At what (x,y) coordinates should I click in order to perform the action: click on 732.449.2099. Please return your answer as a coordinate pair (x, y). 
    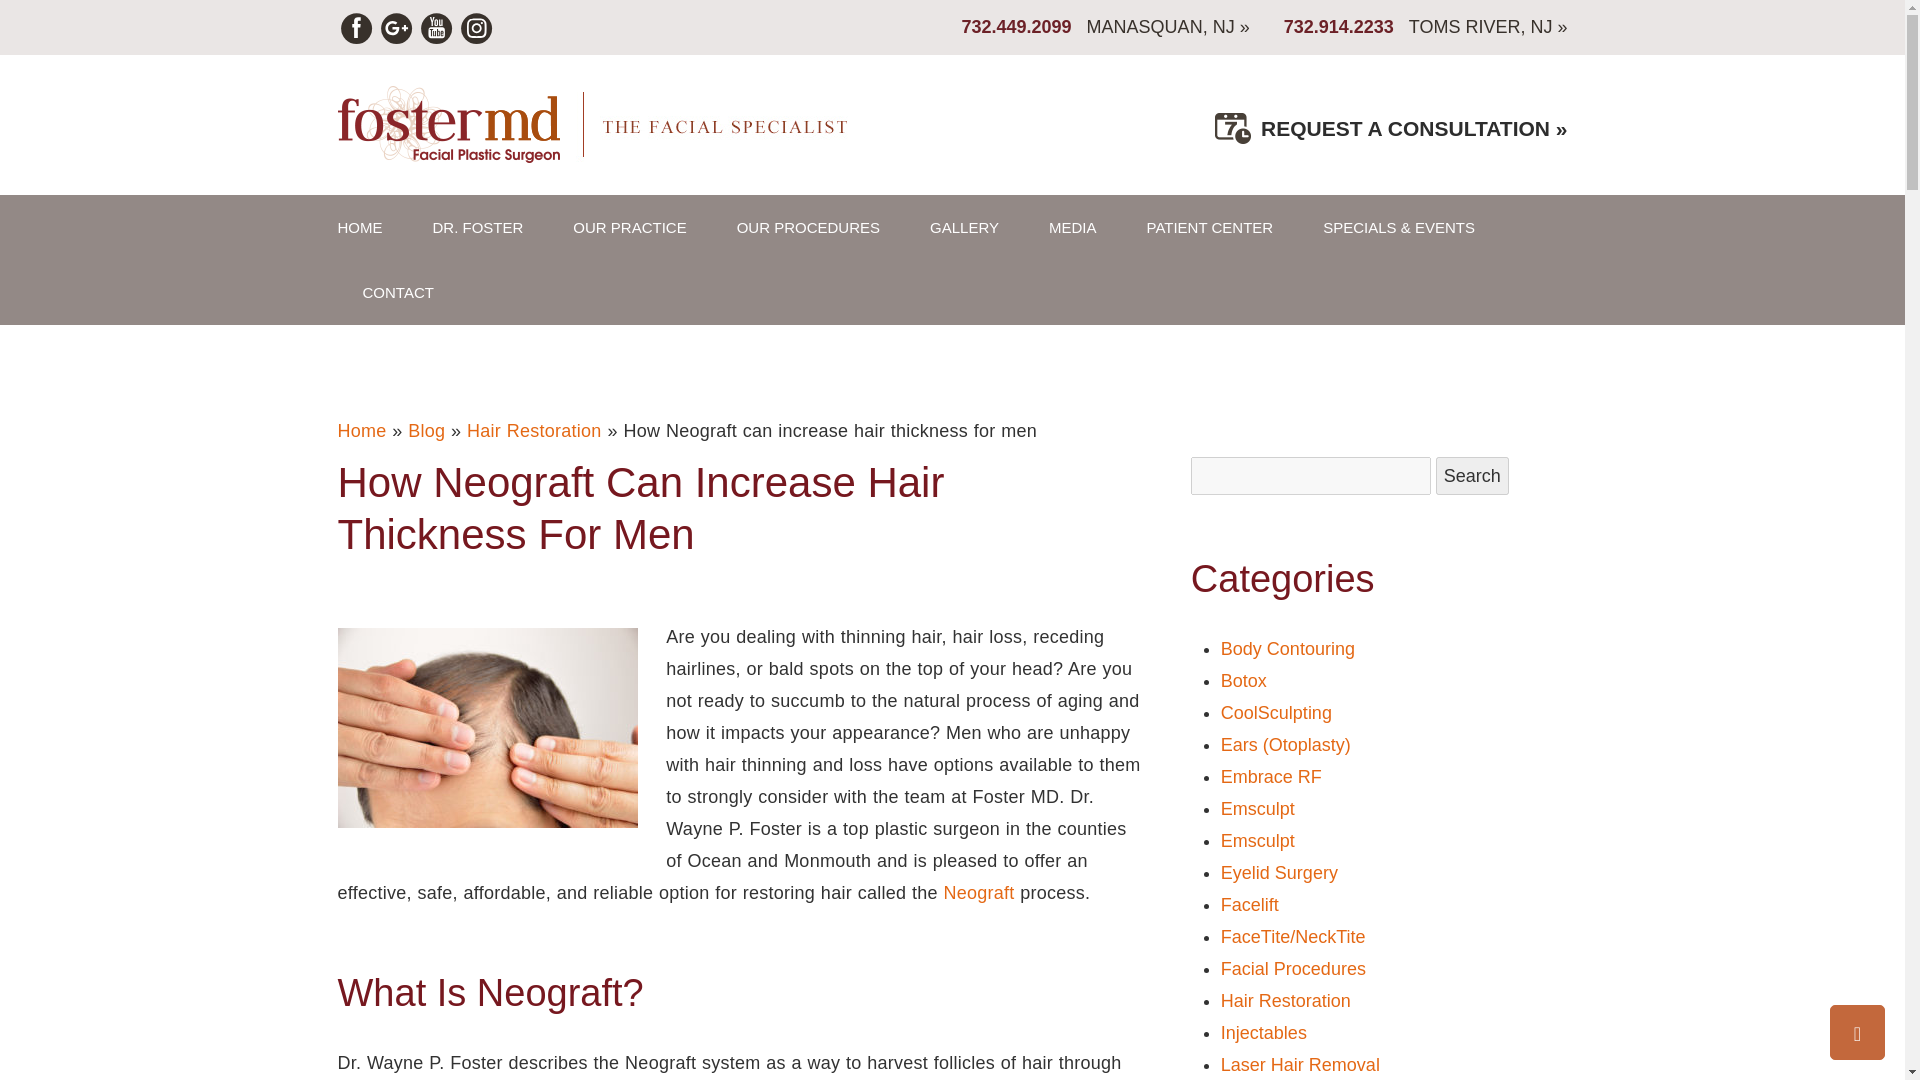
    Looking at the image, I should click on (1016, 26).